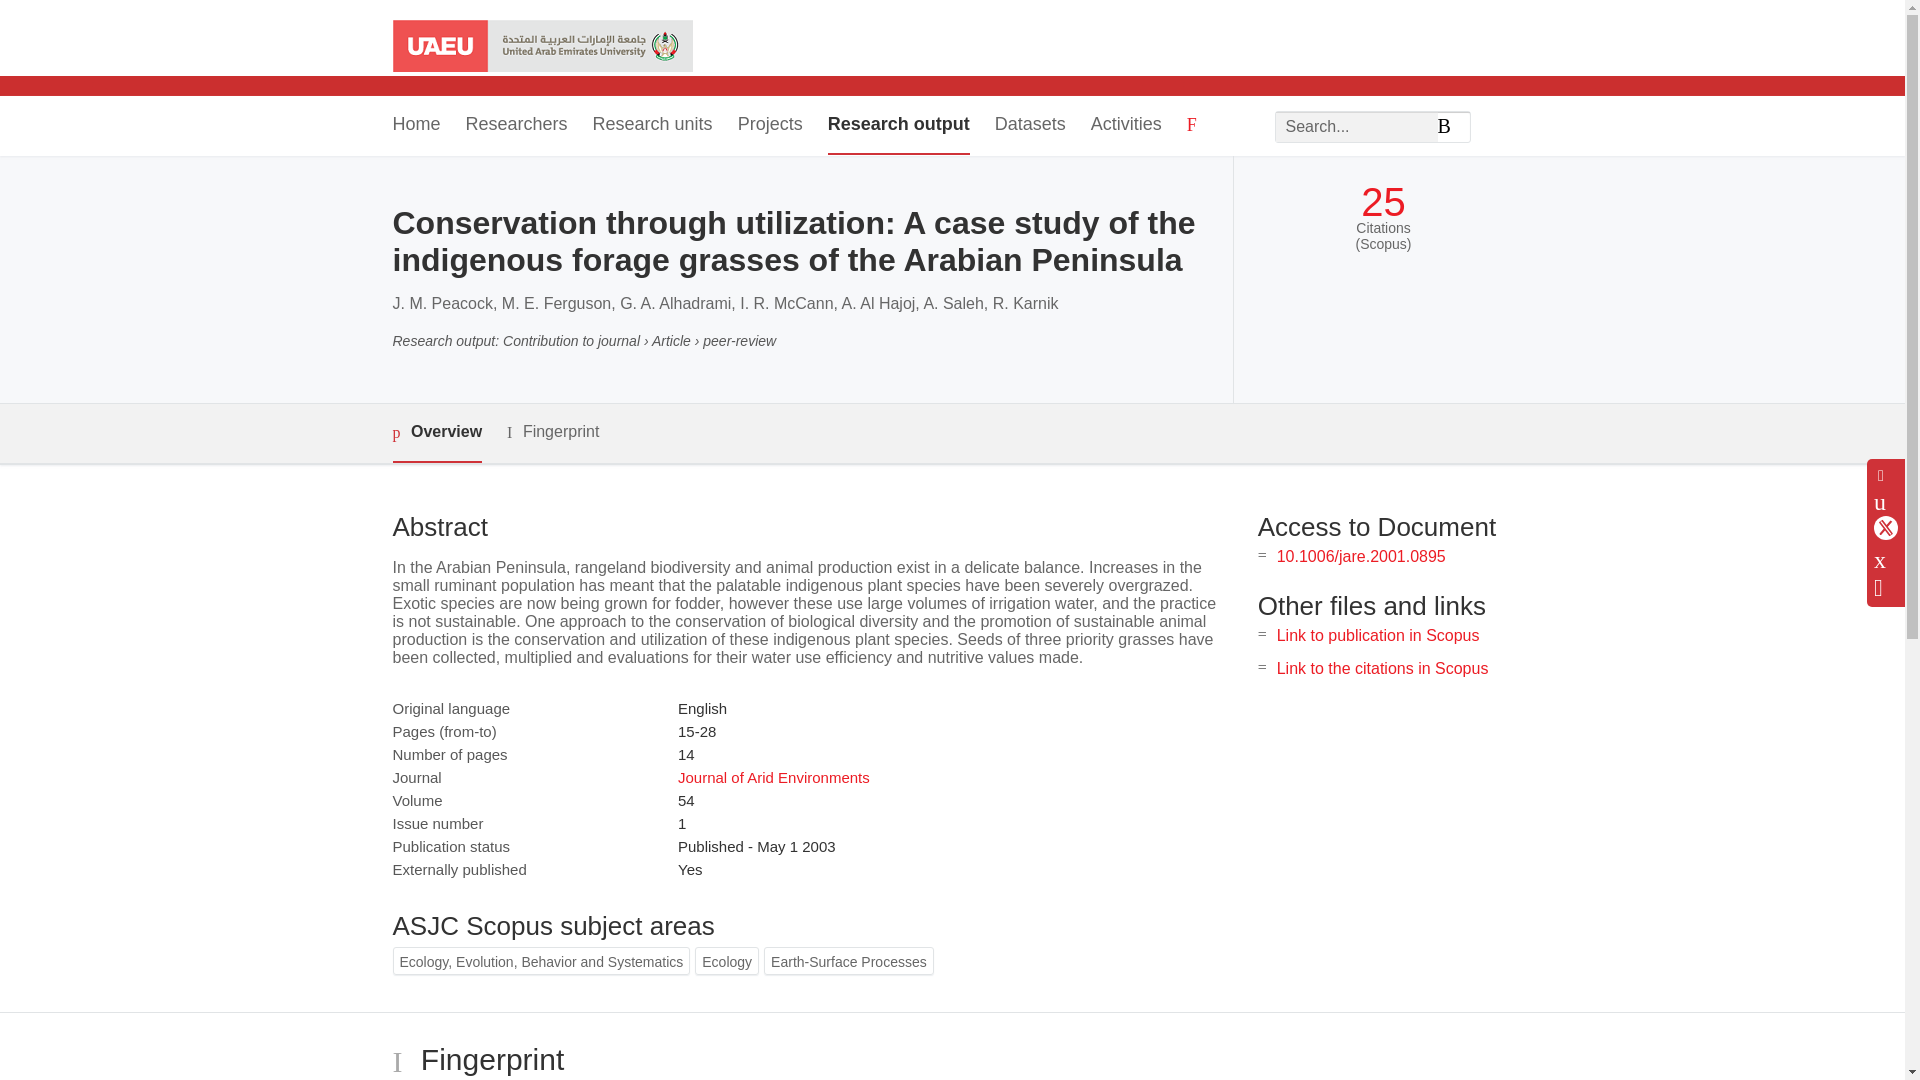 This screenshot has width=1920, height=1080. I want to click on Research units, so click(652, 126).